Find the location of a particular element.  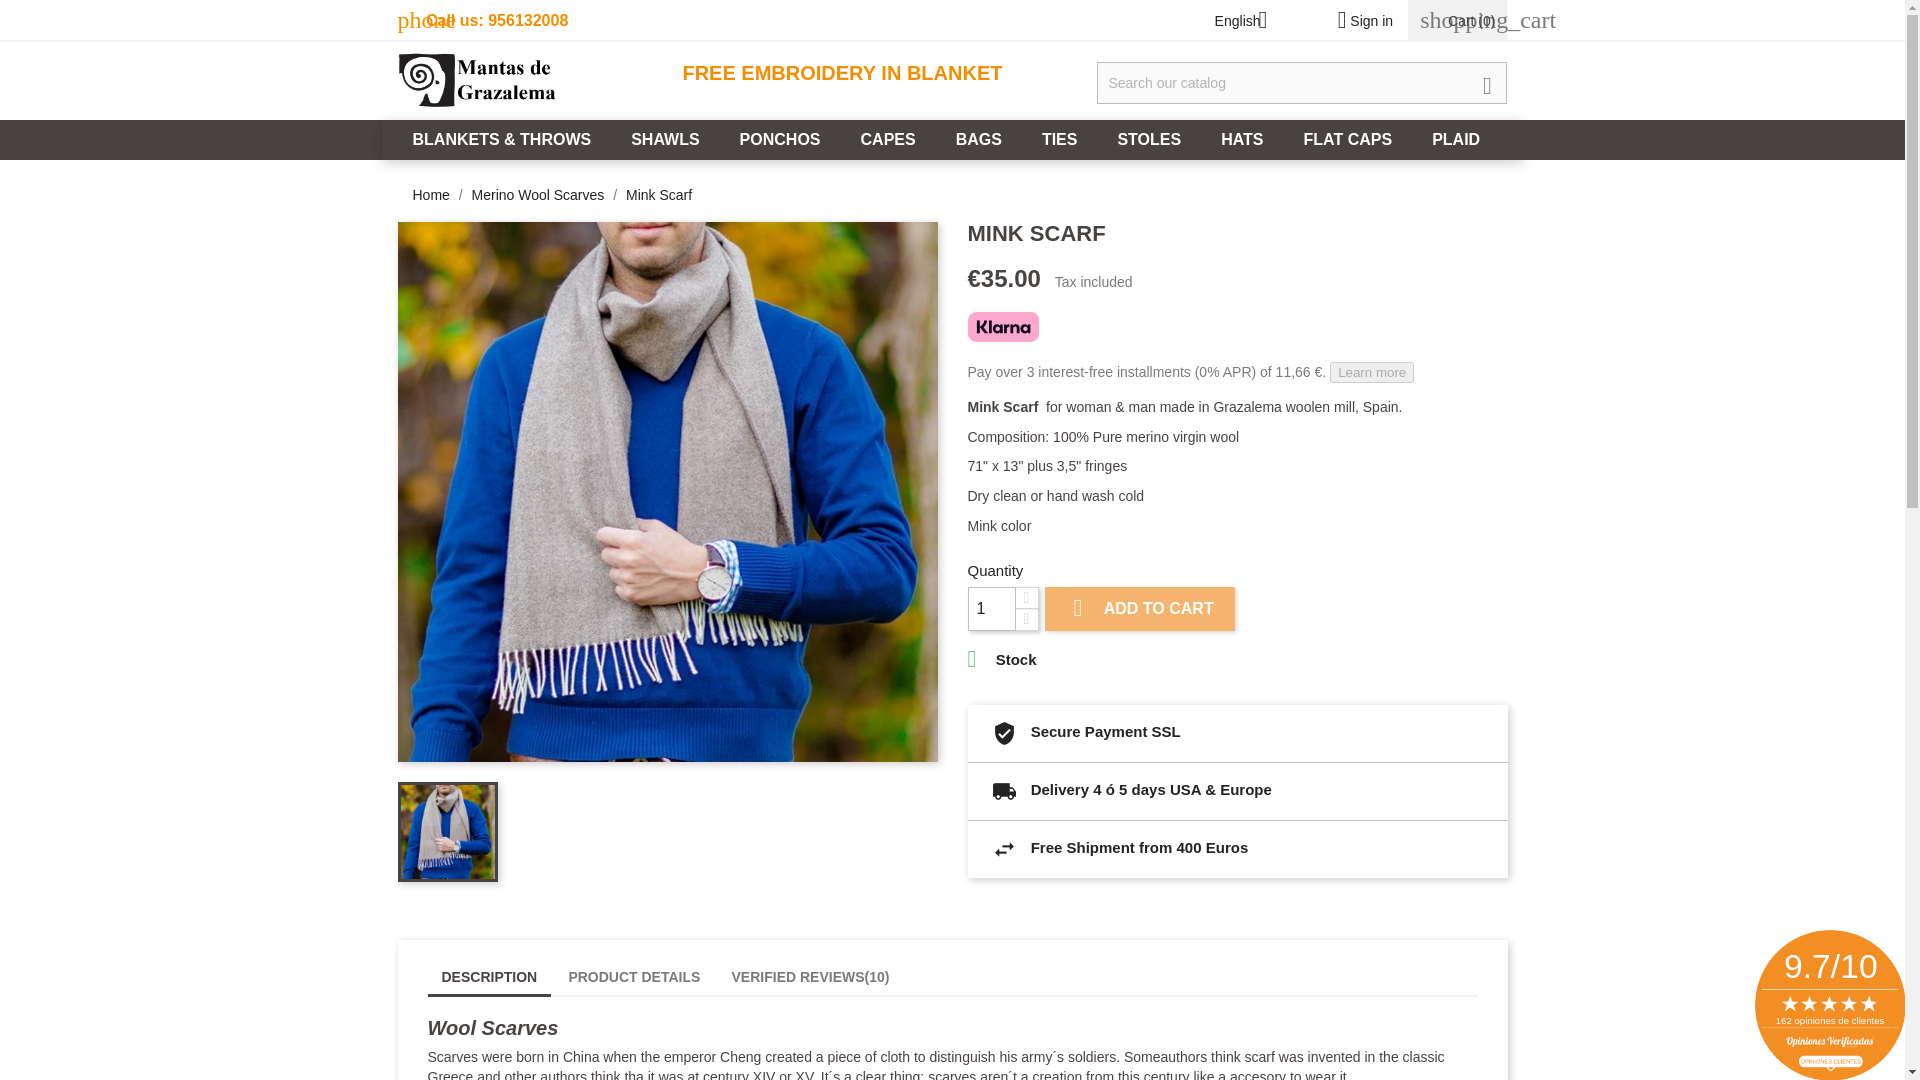

1 is located at coordinates (991, 608).